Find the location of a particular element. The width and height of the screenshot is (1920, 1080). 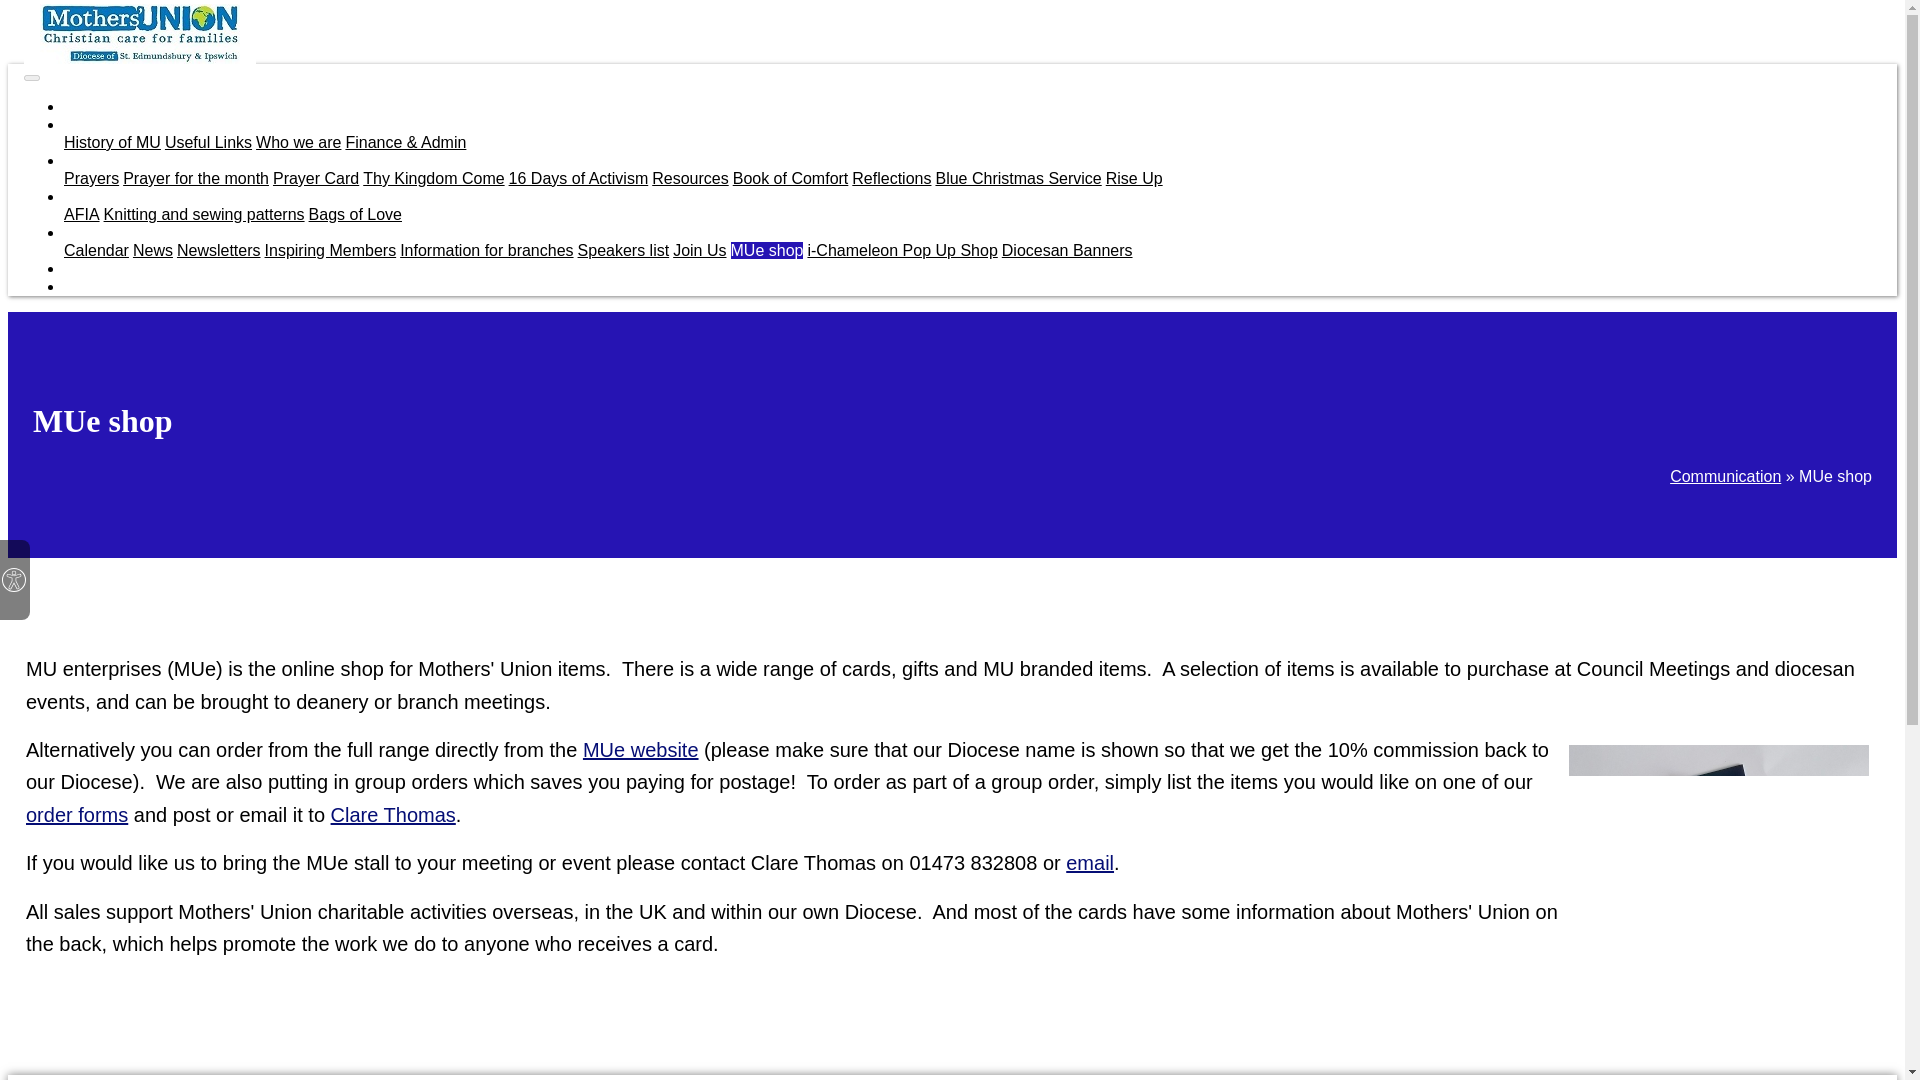

Useful Links is located at coordinates (208, 142).